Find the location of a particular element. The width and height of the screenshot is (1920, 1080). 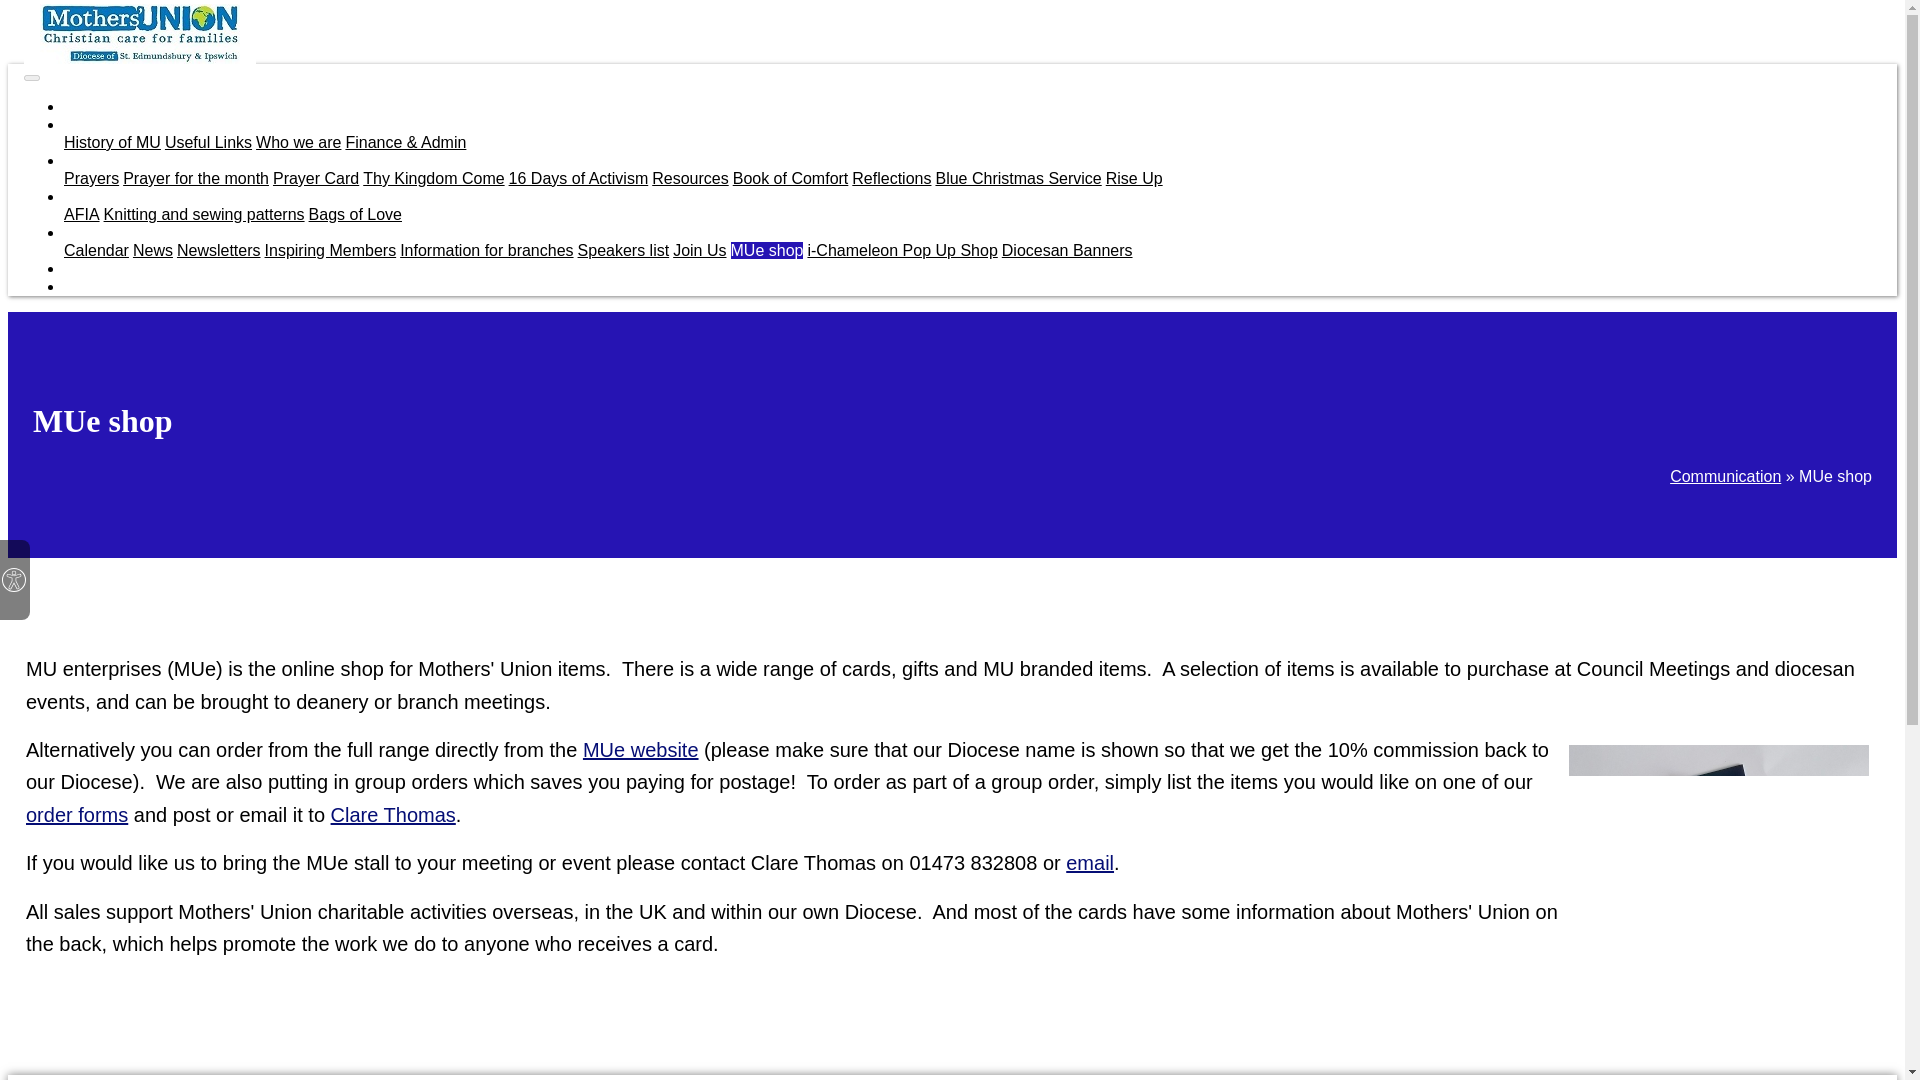

Useful Links is located at coordinates (208, 142).